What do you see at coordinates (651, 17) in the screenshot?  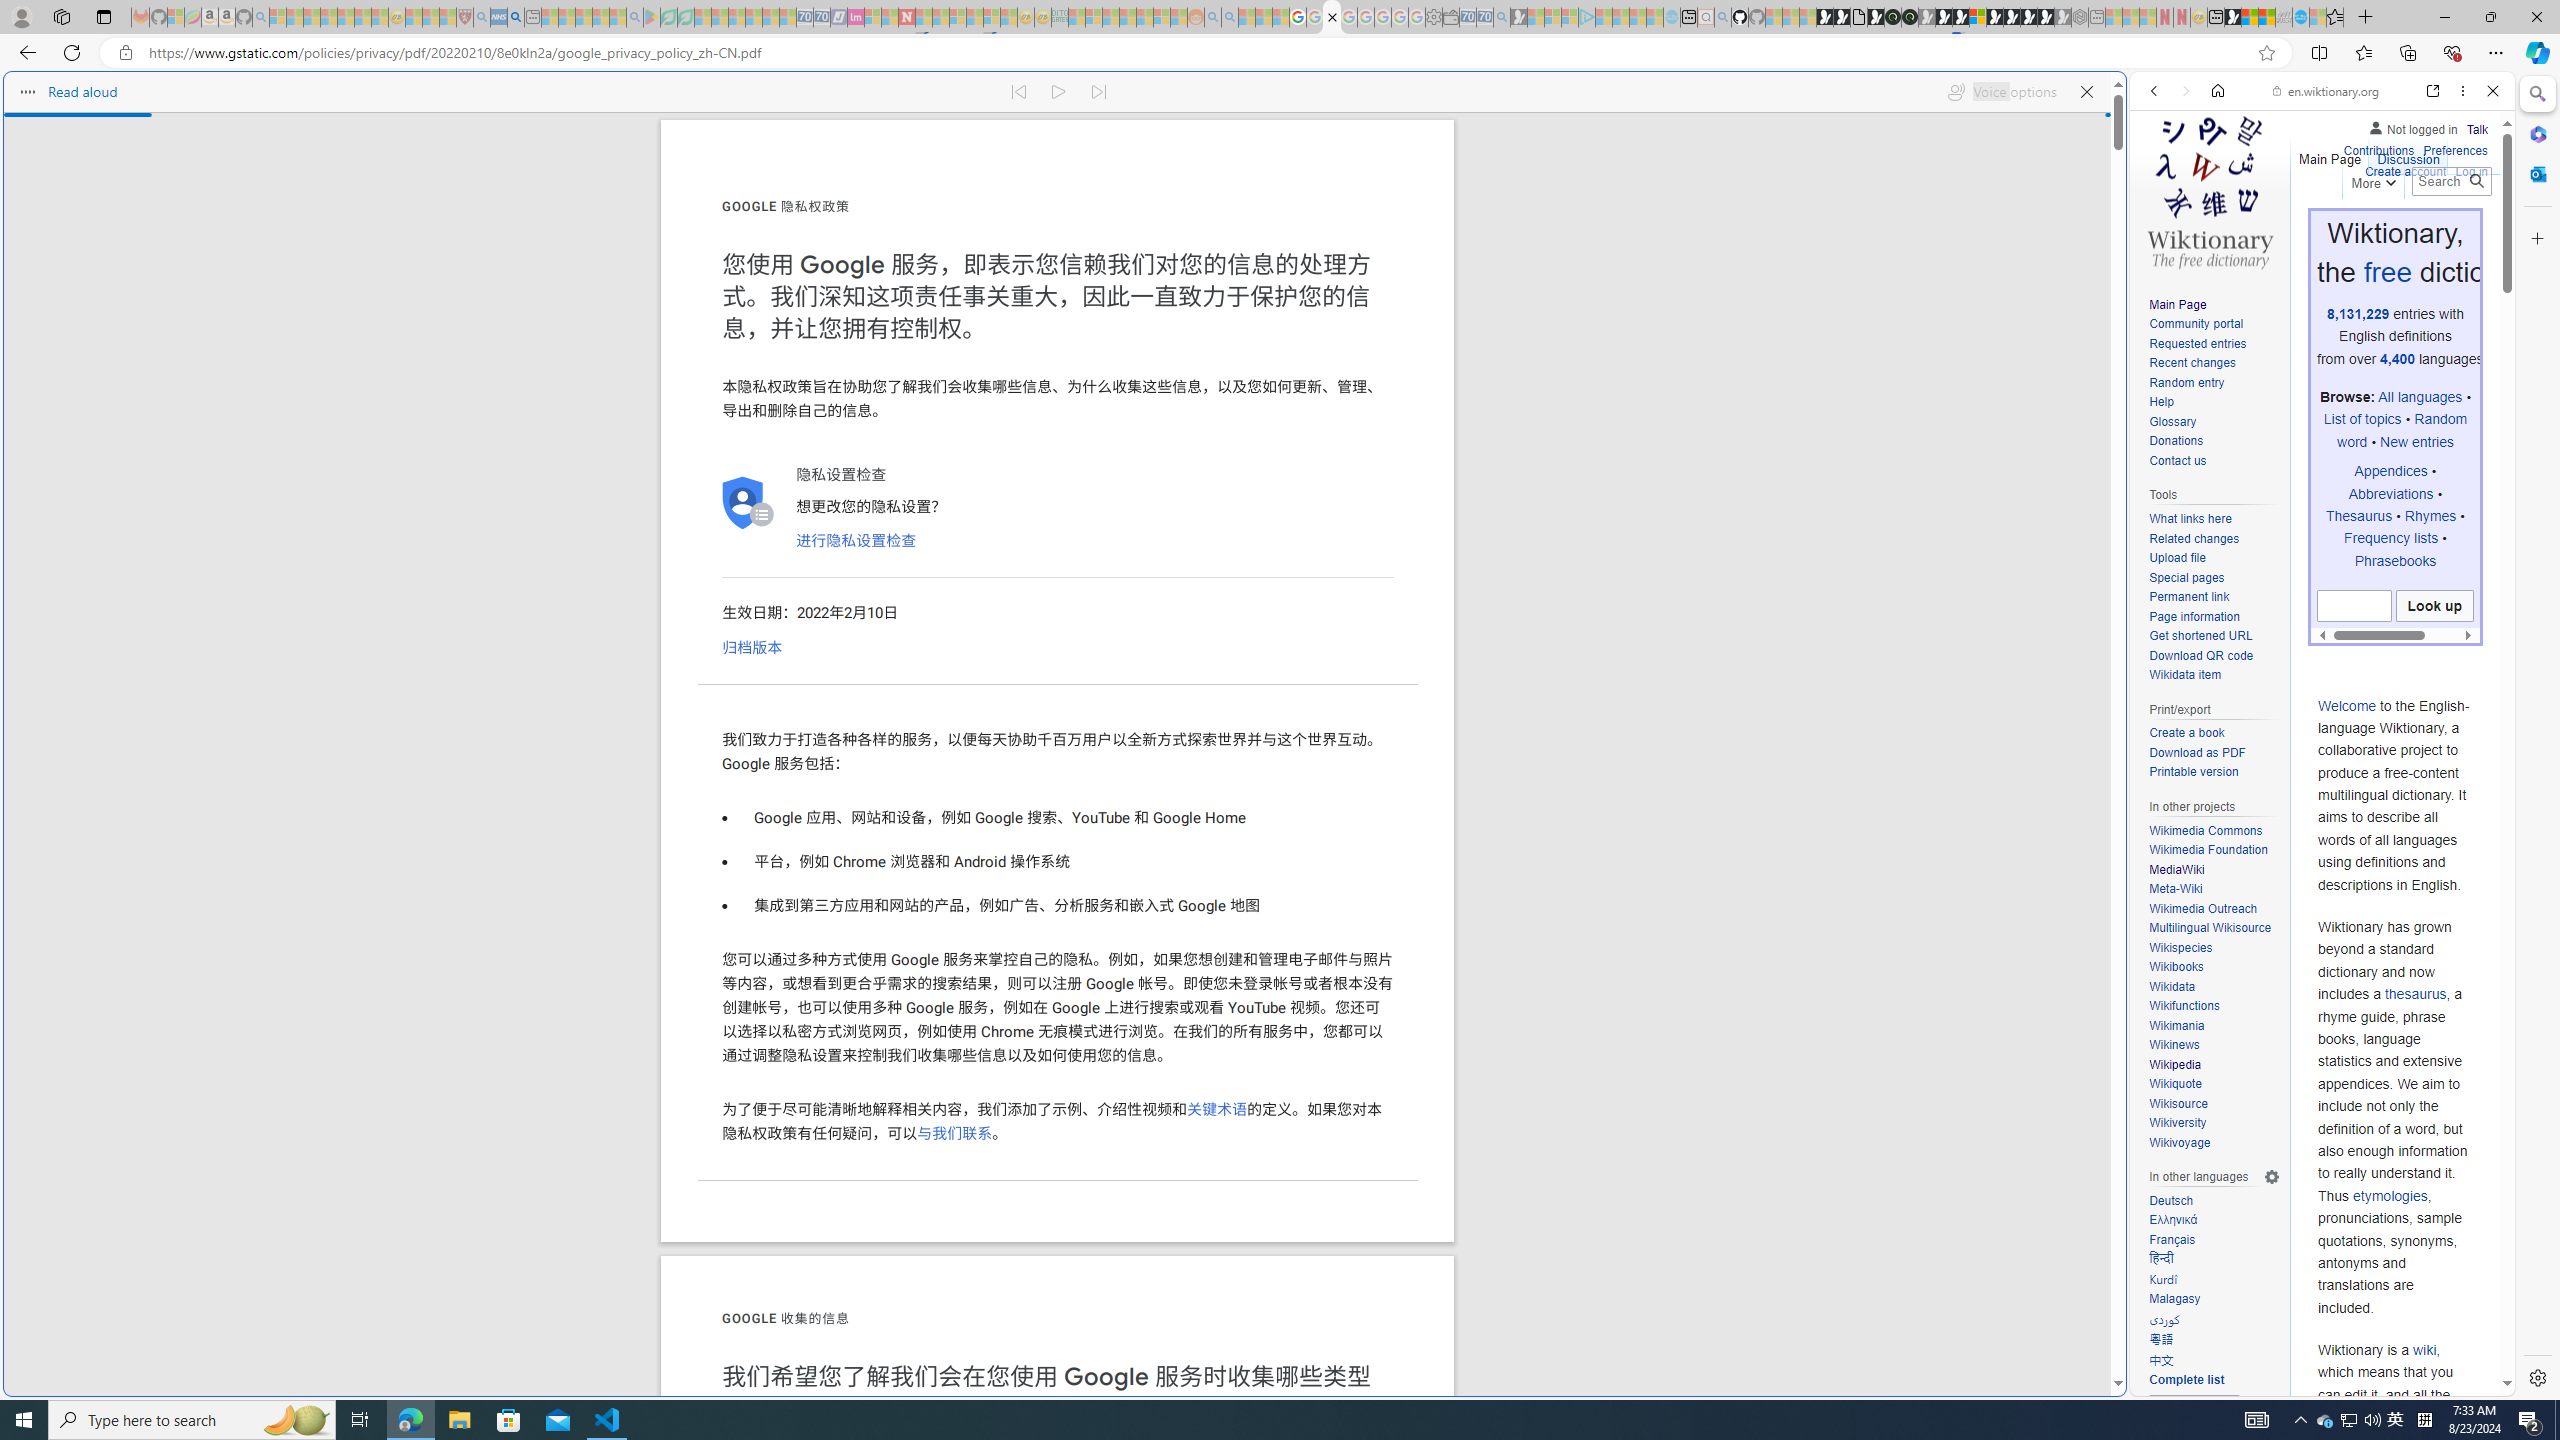 I see `Bluey: Let's Play! - Apps on Google Play - Sleeping` at bounding box center [651, 17].